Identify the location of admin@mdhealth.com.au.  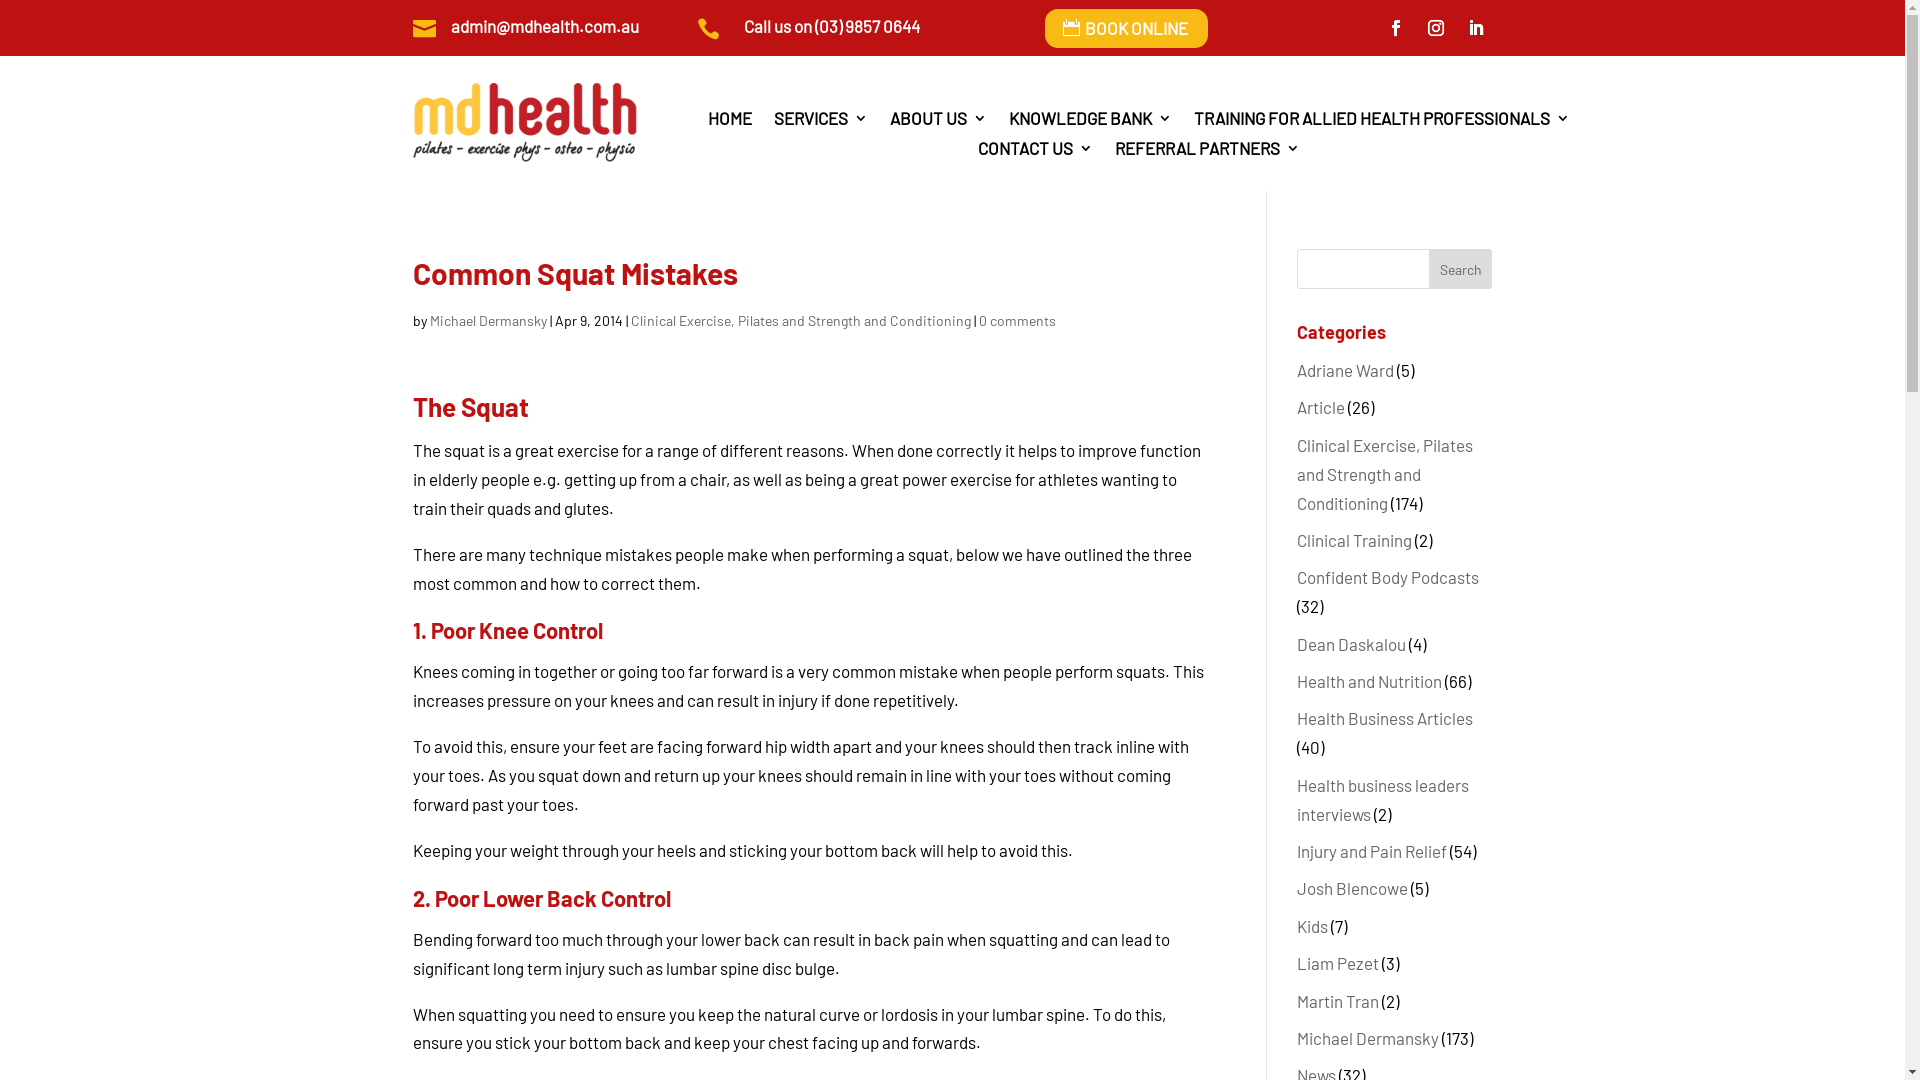
(544, 26).